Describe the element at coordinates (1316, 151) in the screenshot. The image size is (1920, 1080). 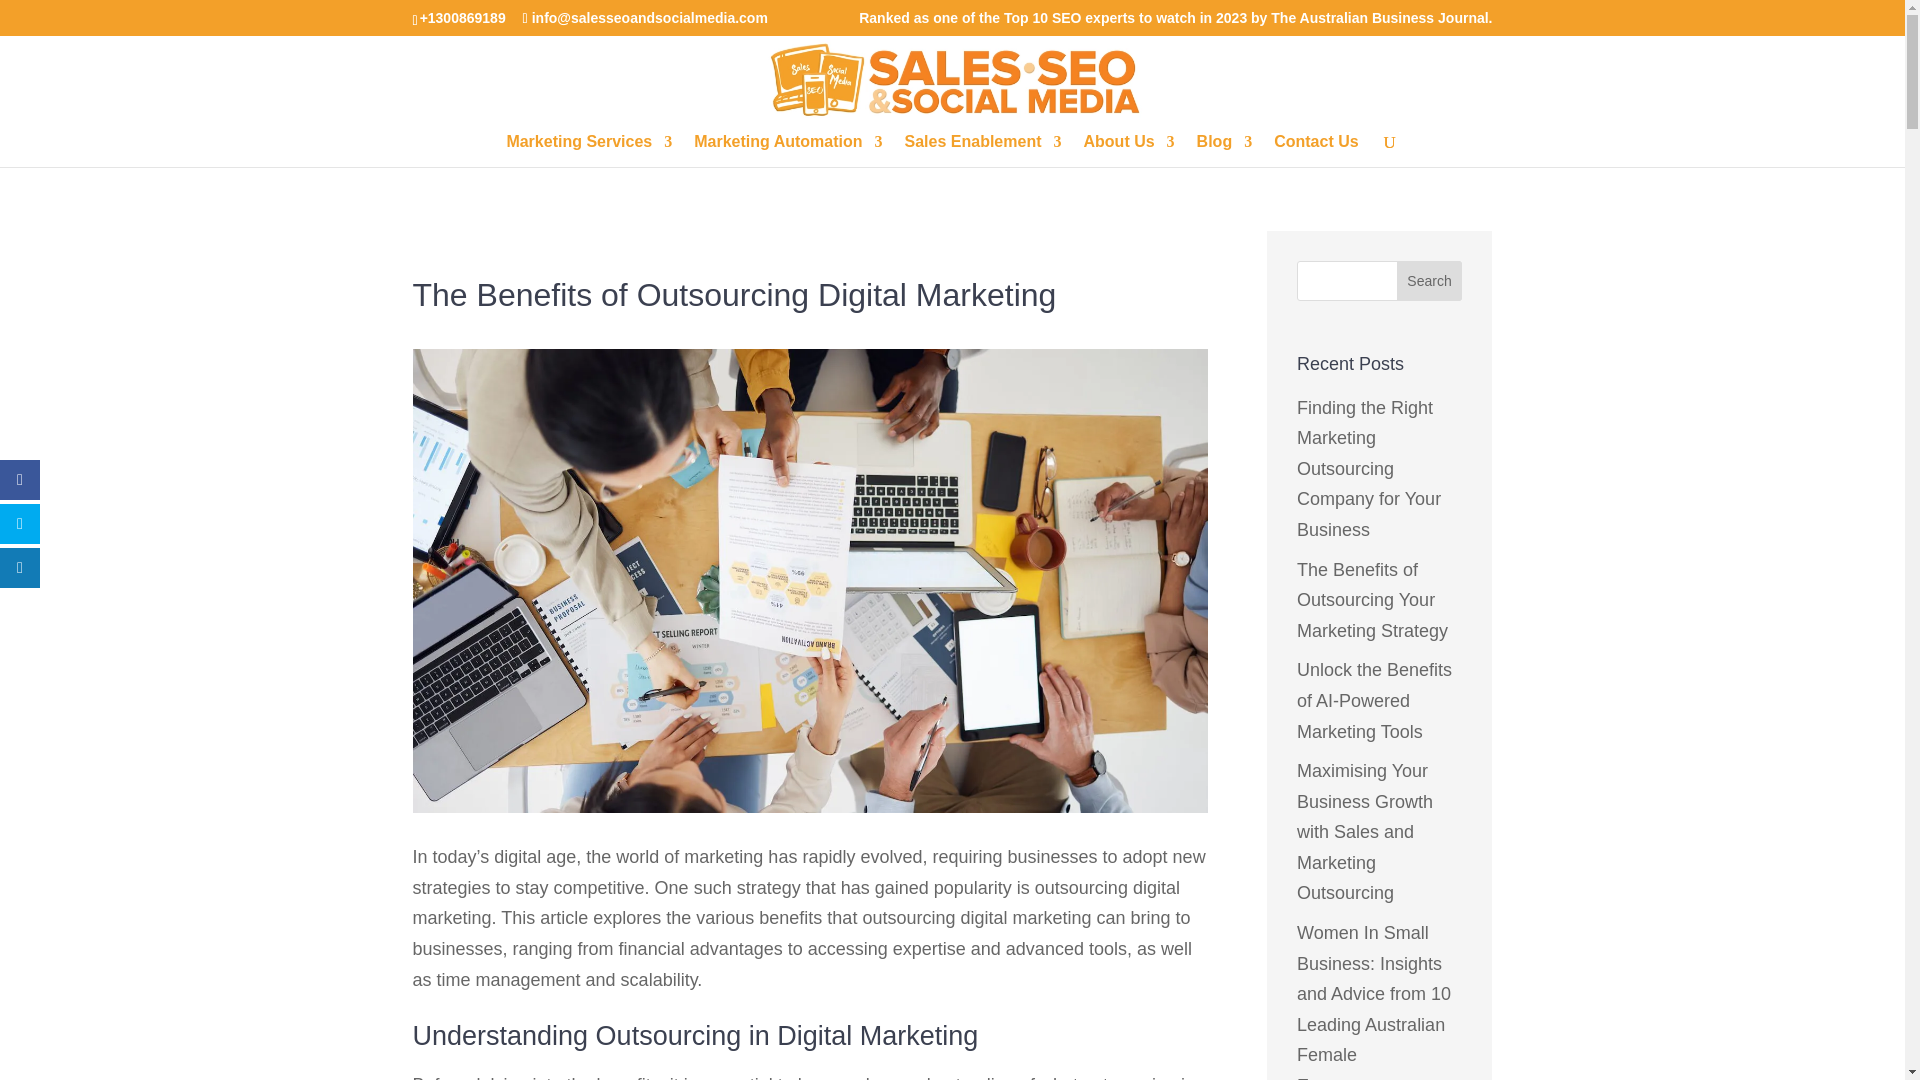
I see `Contact Us` at that location.